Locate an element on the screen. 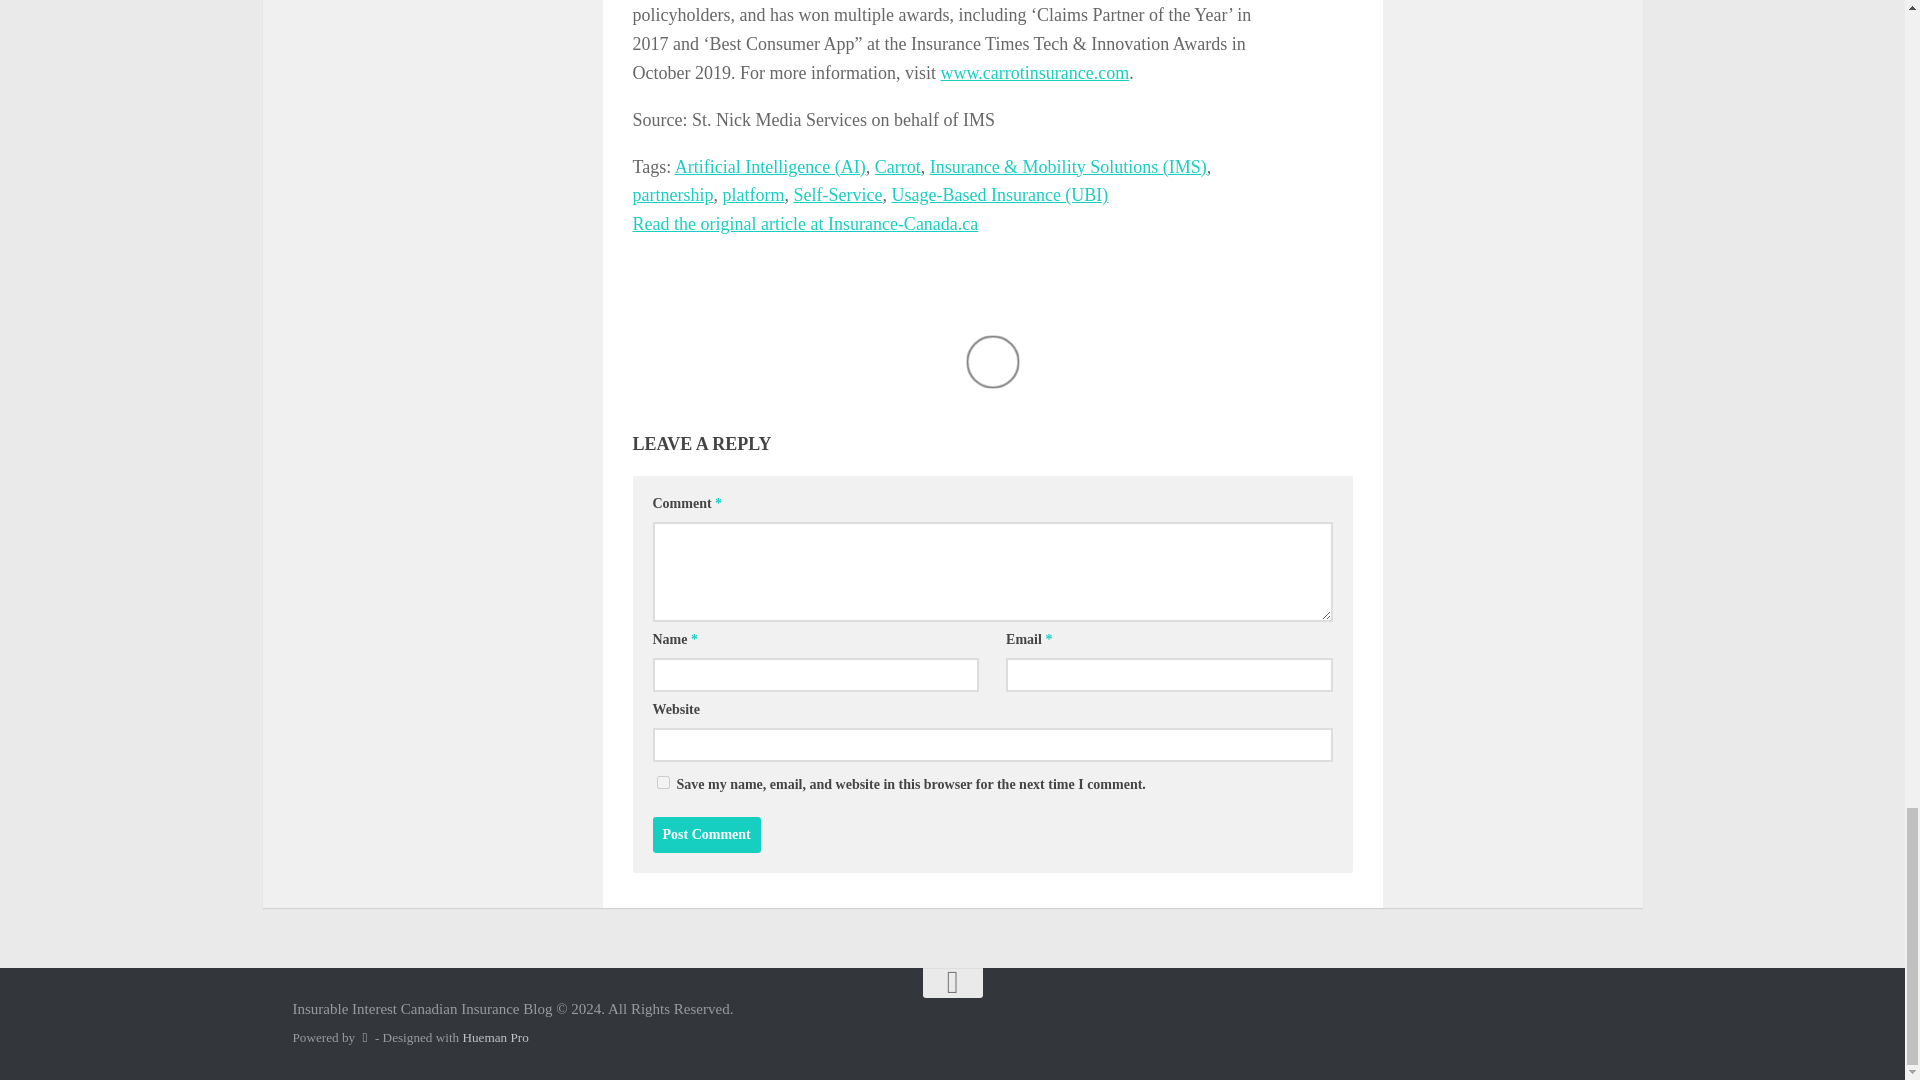 This screenshot has width=1920, height=1080. Self-Service is located at coordinates (836, 194).